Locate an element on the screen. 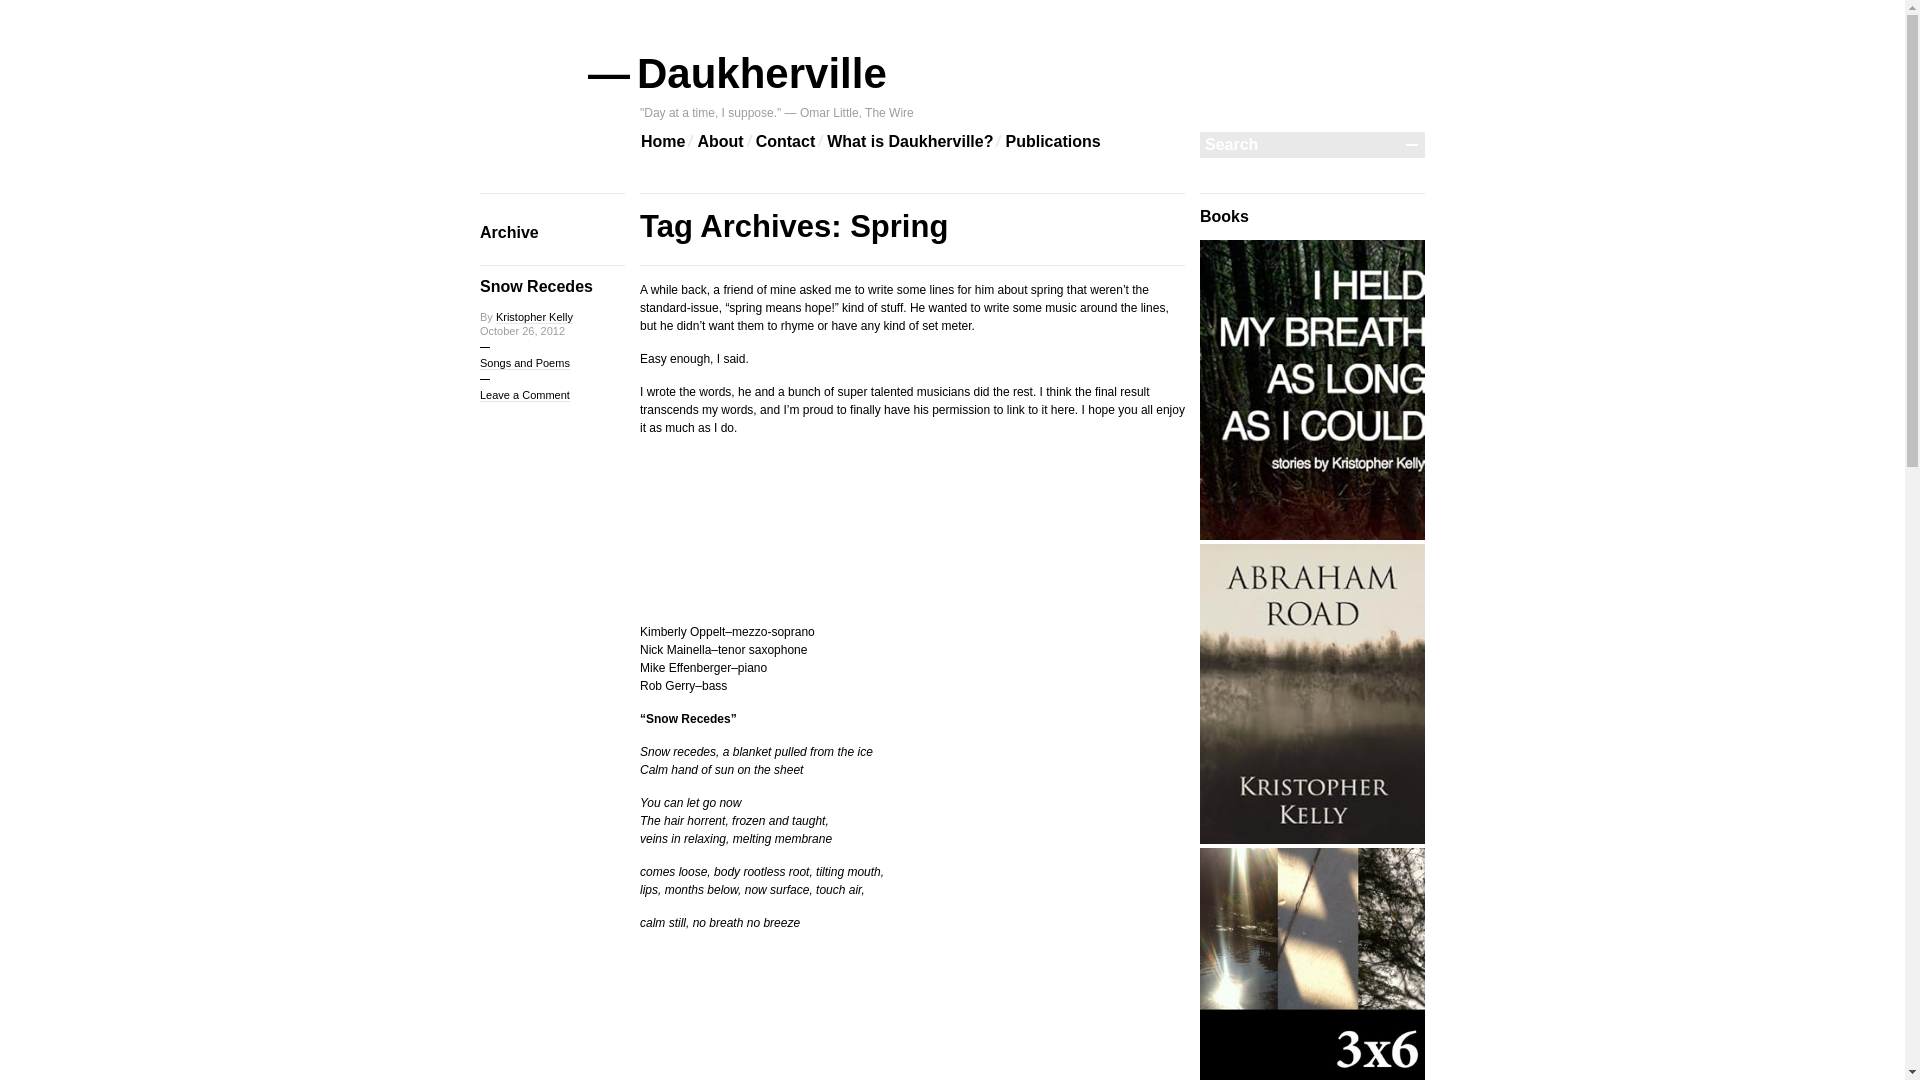 The image size is (1920, 1080). Songs and Poems is located at coordinates (525, 364).